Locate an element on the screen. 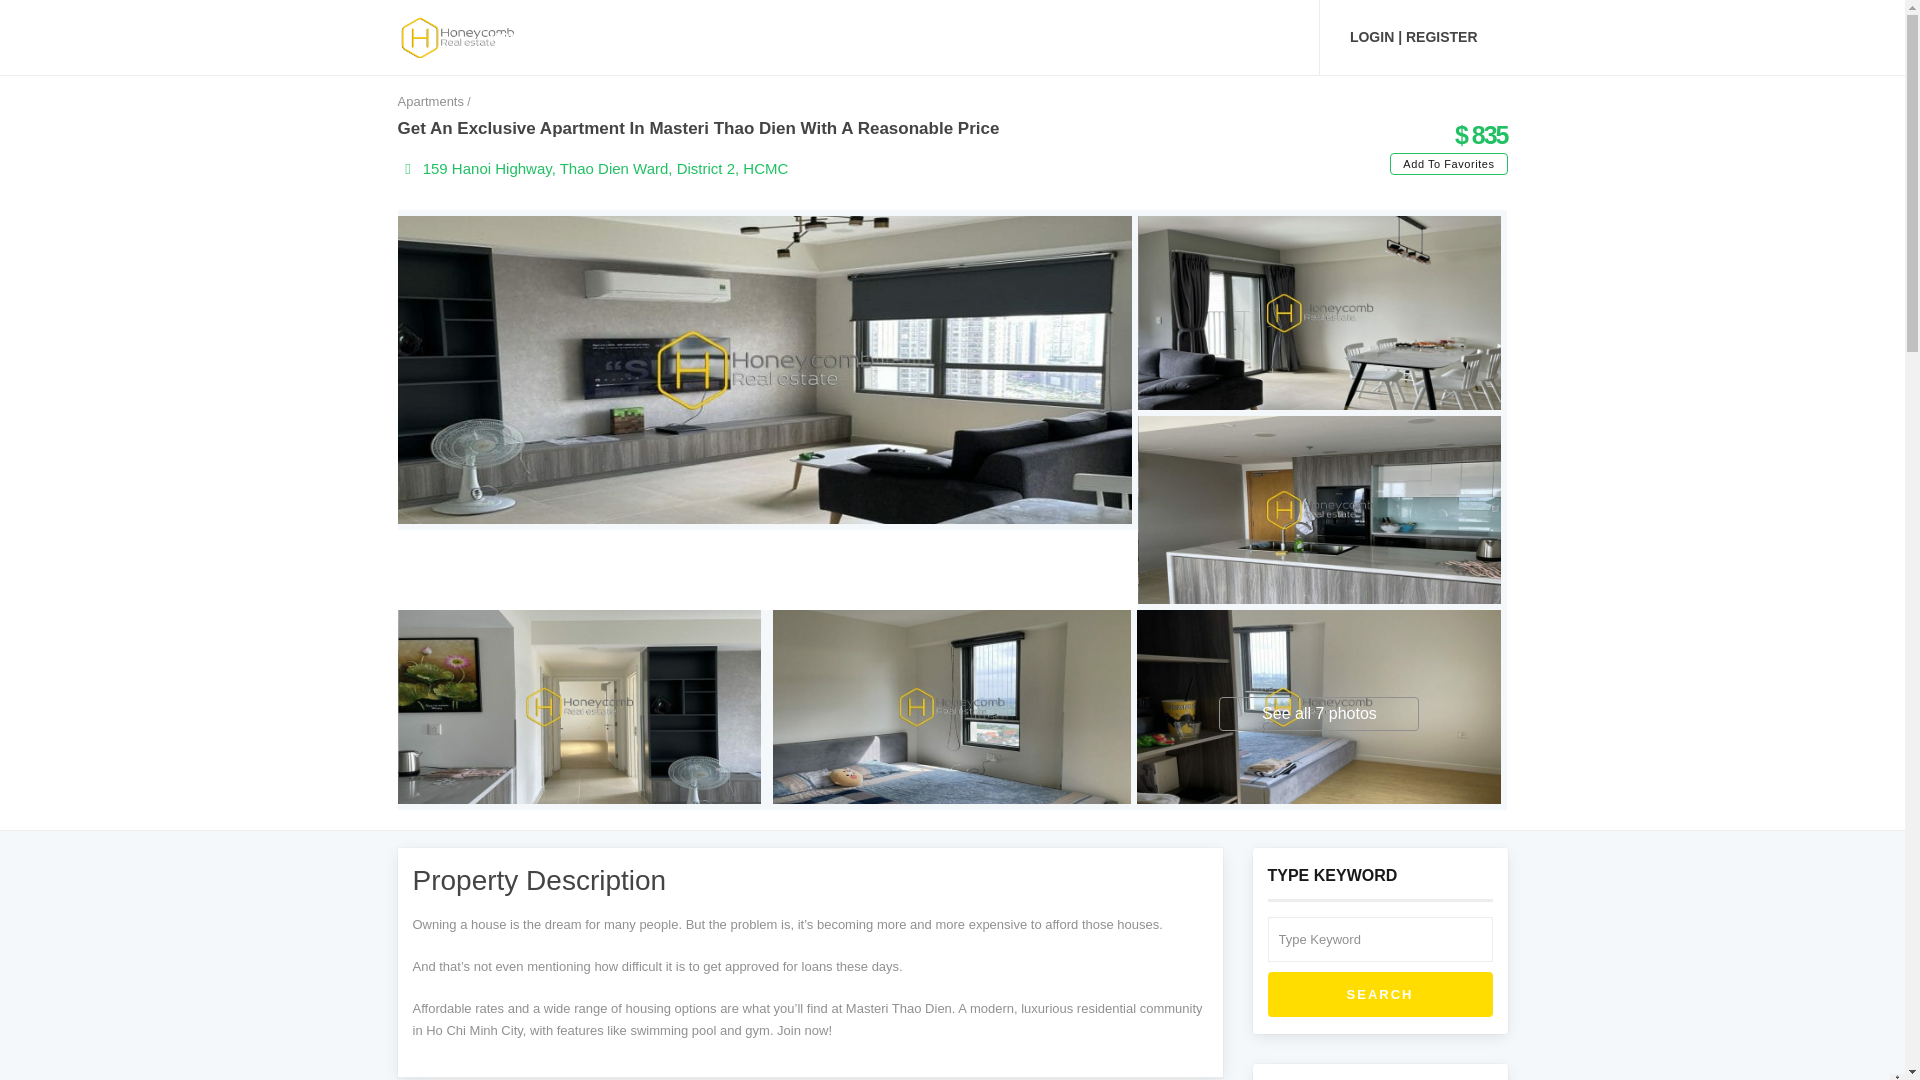 Image resolution: width=1920 pixels, height=1080 pixels. Apartments is located at coordinates (430, 101).